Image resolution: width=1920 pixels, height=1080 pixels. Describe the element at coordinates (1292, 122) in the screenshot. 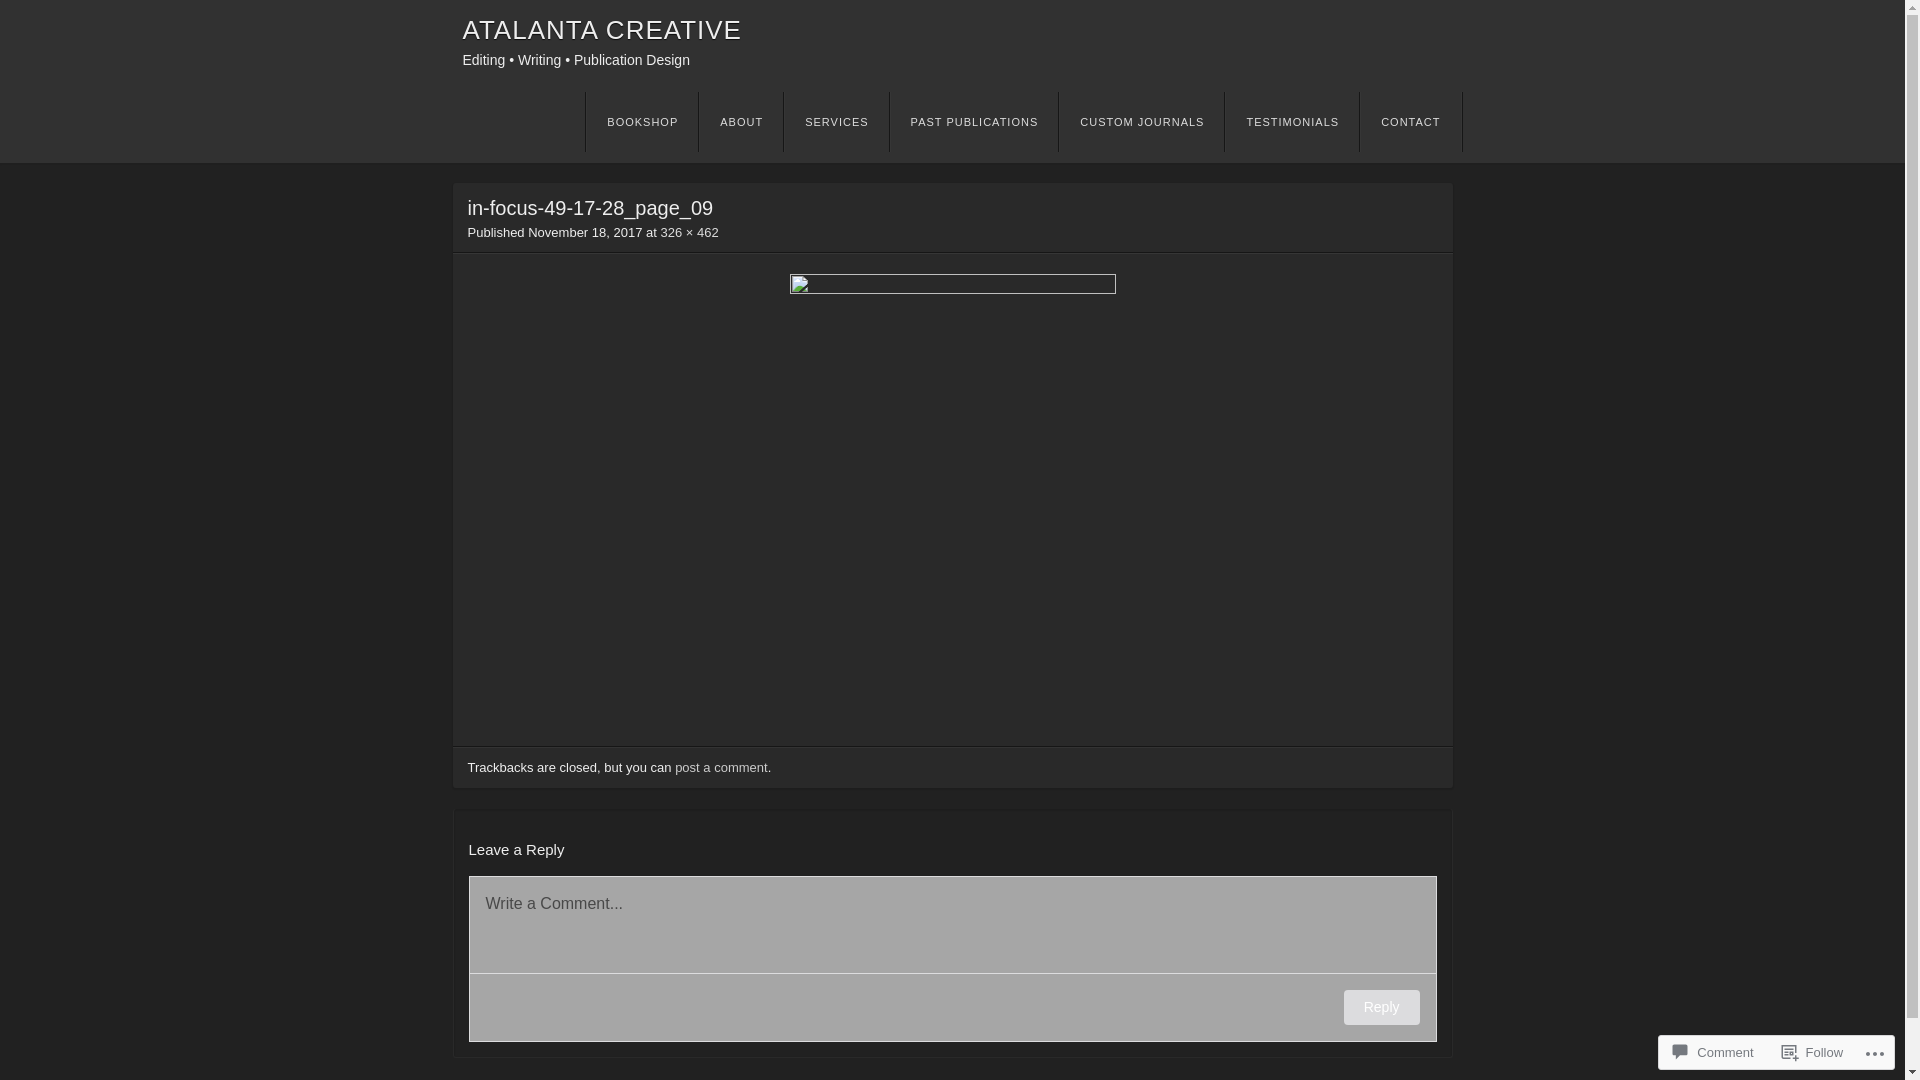

I see `TESTIMONIALS` at that location.